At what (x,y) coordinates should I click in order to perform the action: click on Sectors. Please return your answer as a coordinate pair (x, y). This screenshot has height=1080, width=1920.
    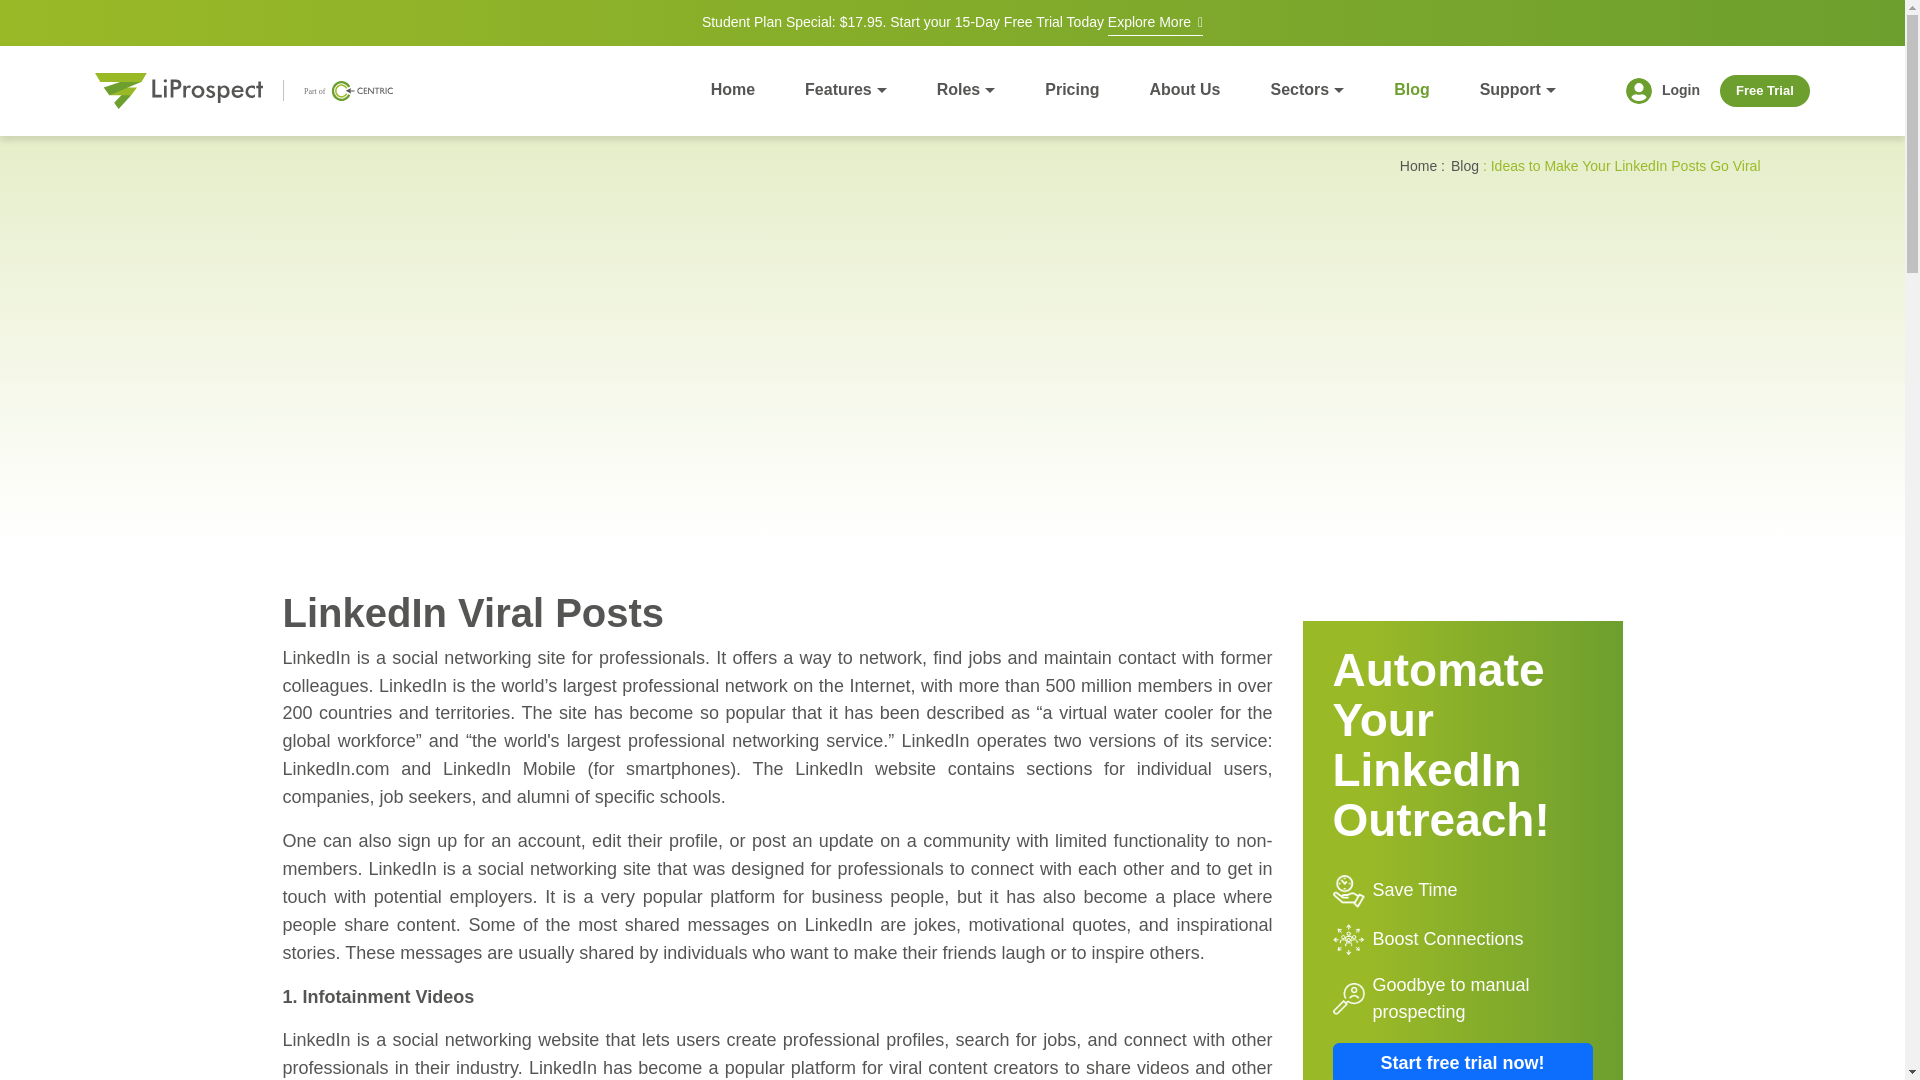
    Looking at the image, I should click on (1306, 90).